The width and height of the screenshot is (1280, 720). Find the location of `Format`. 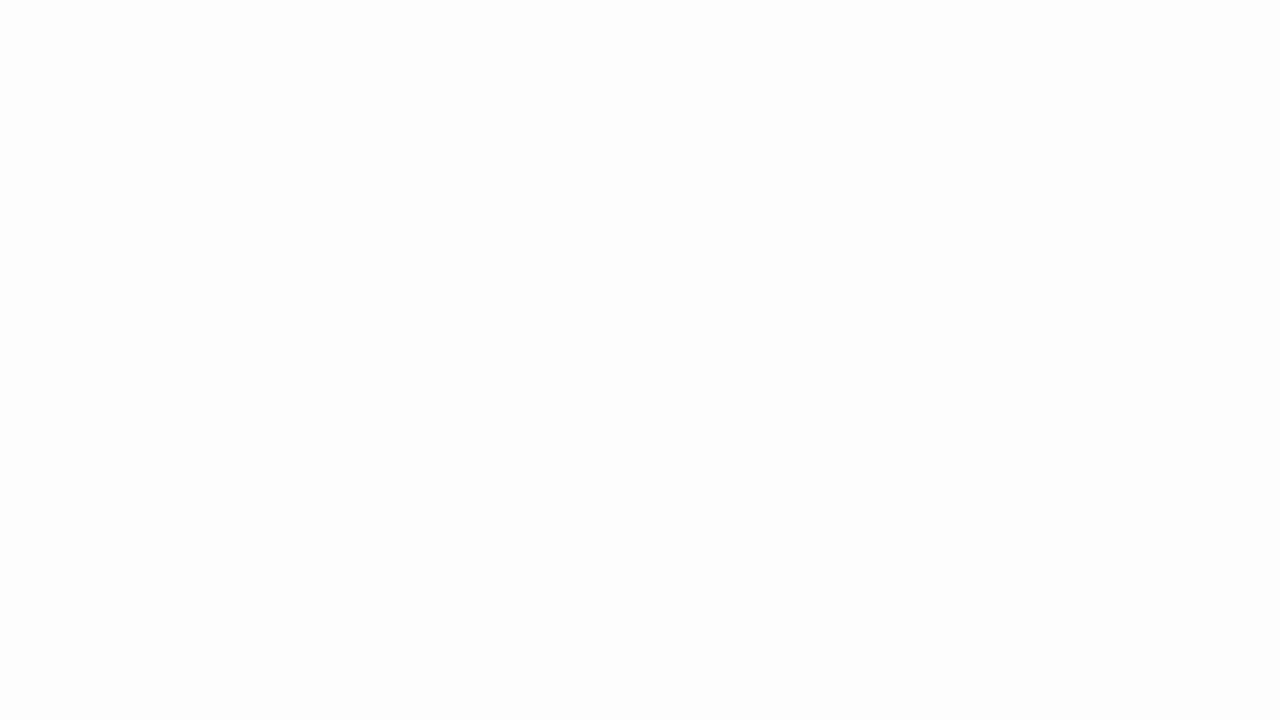

Format is located at coordinates (412, 102).